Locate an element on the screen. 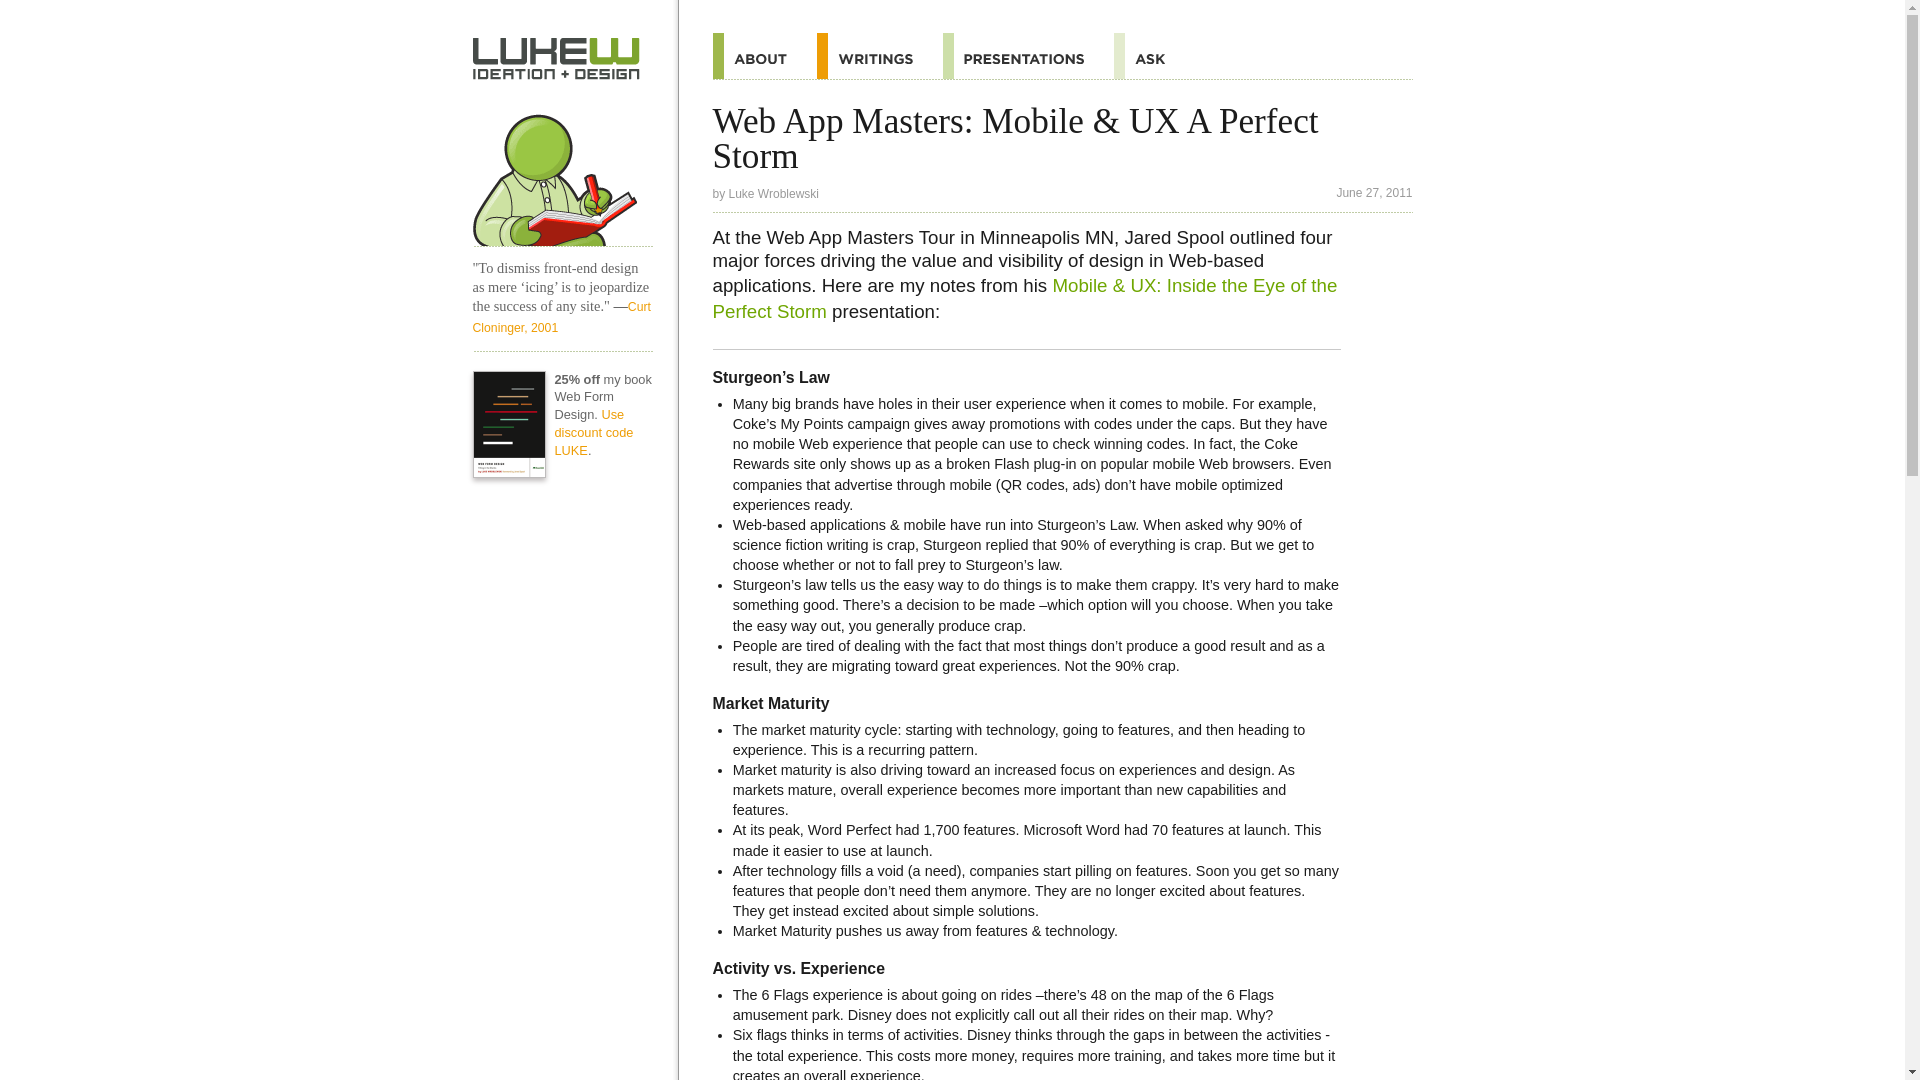  Presentations is located at coordinates (1028, 56).